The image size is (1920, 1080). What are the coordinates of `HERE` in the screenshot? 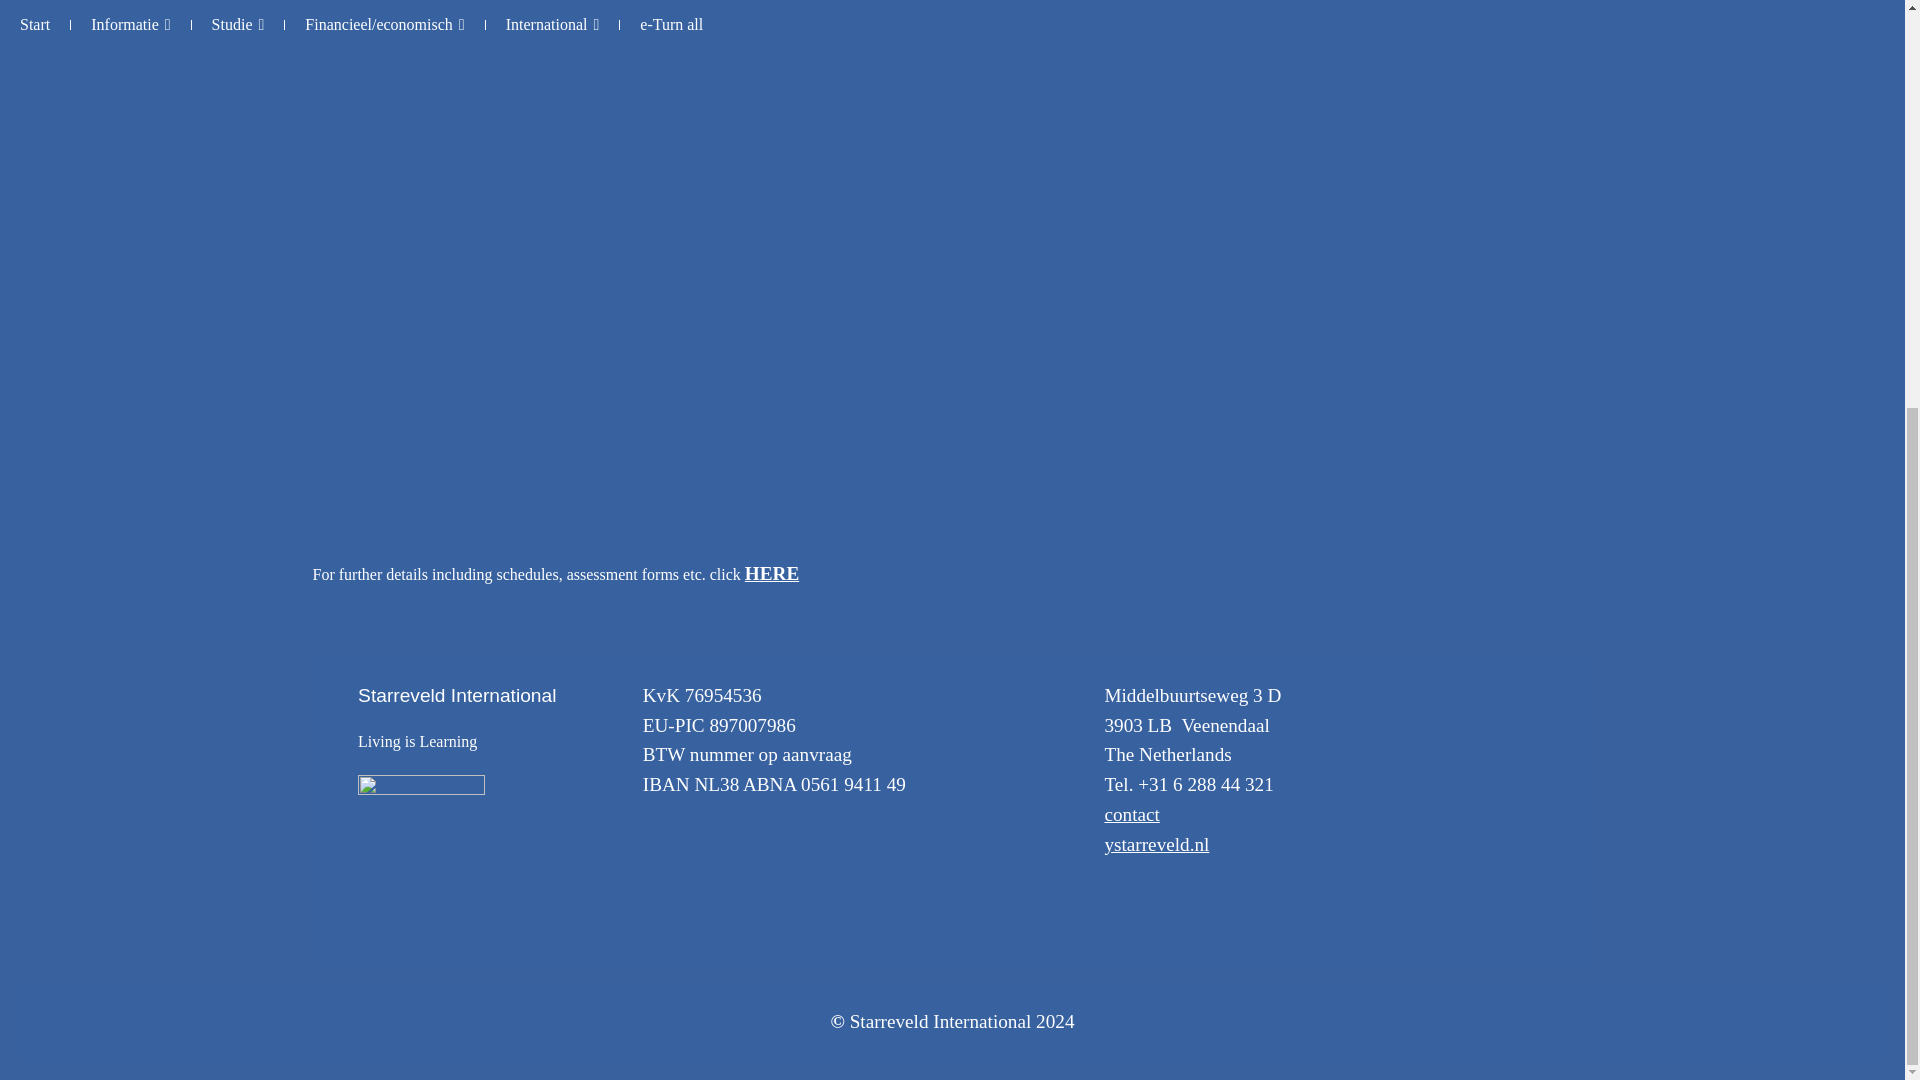 It's located at (771, 573).